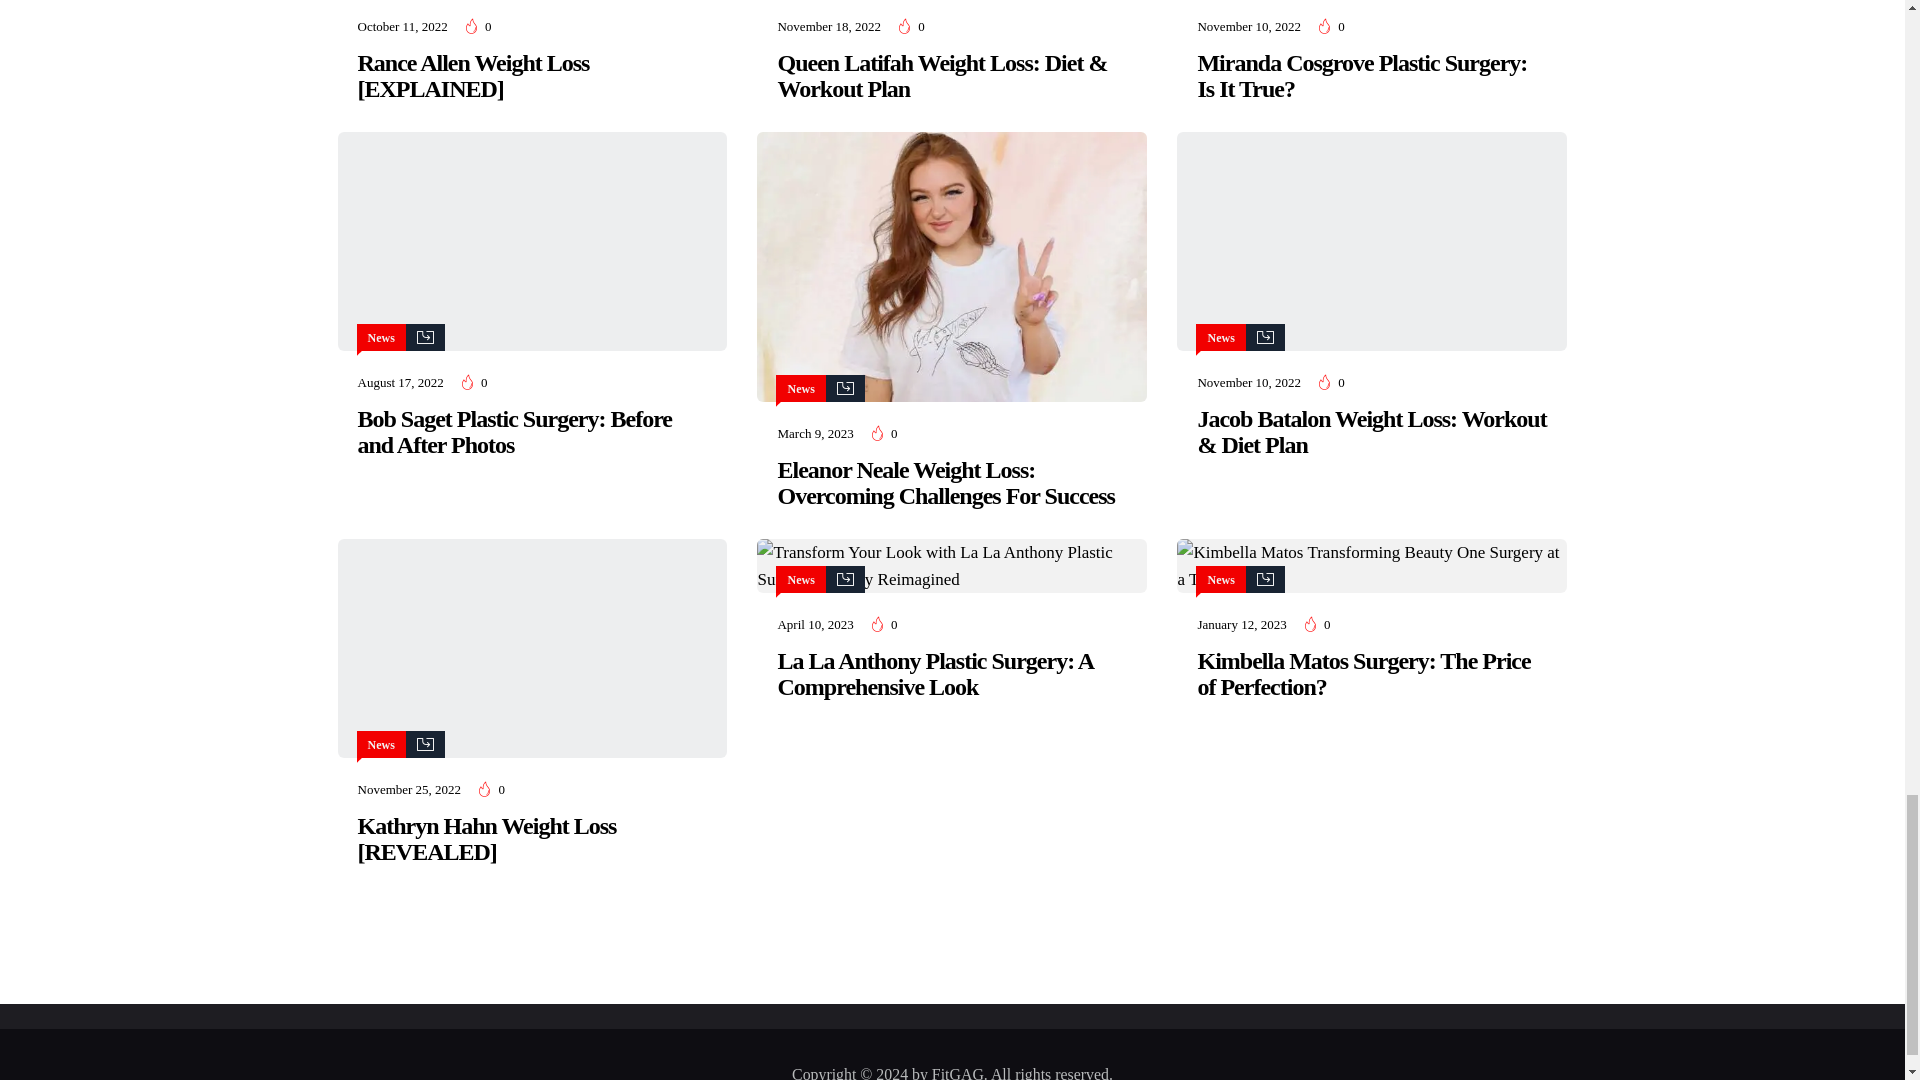  I want to click on Like, so click(1332, 26).